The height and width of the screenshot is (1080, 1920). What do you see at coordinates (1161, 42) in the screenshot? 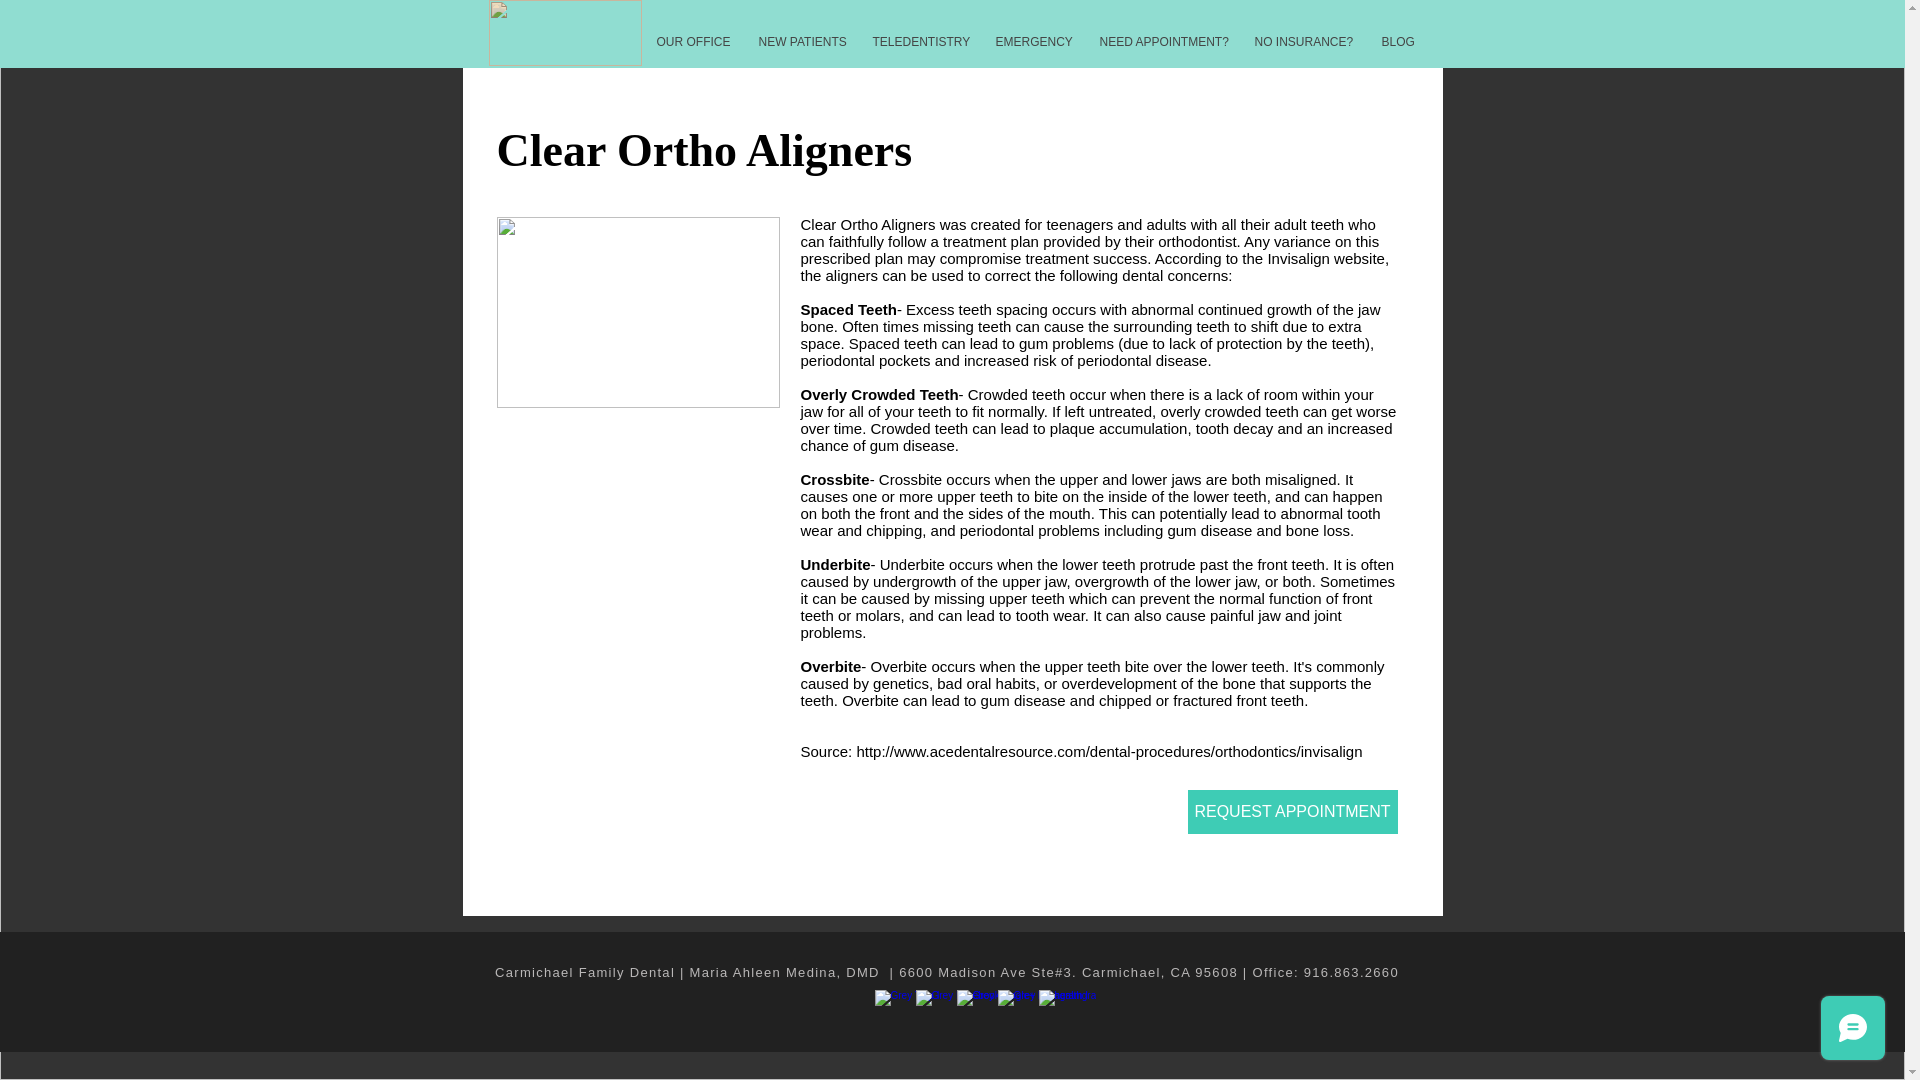
I see `NEED APPOINTMENT?` at bounding box center [1161, 42].